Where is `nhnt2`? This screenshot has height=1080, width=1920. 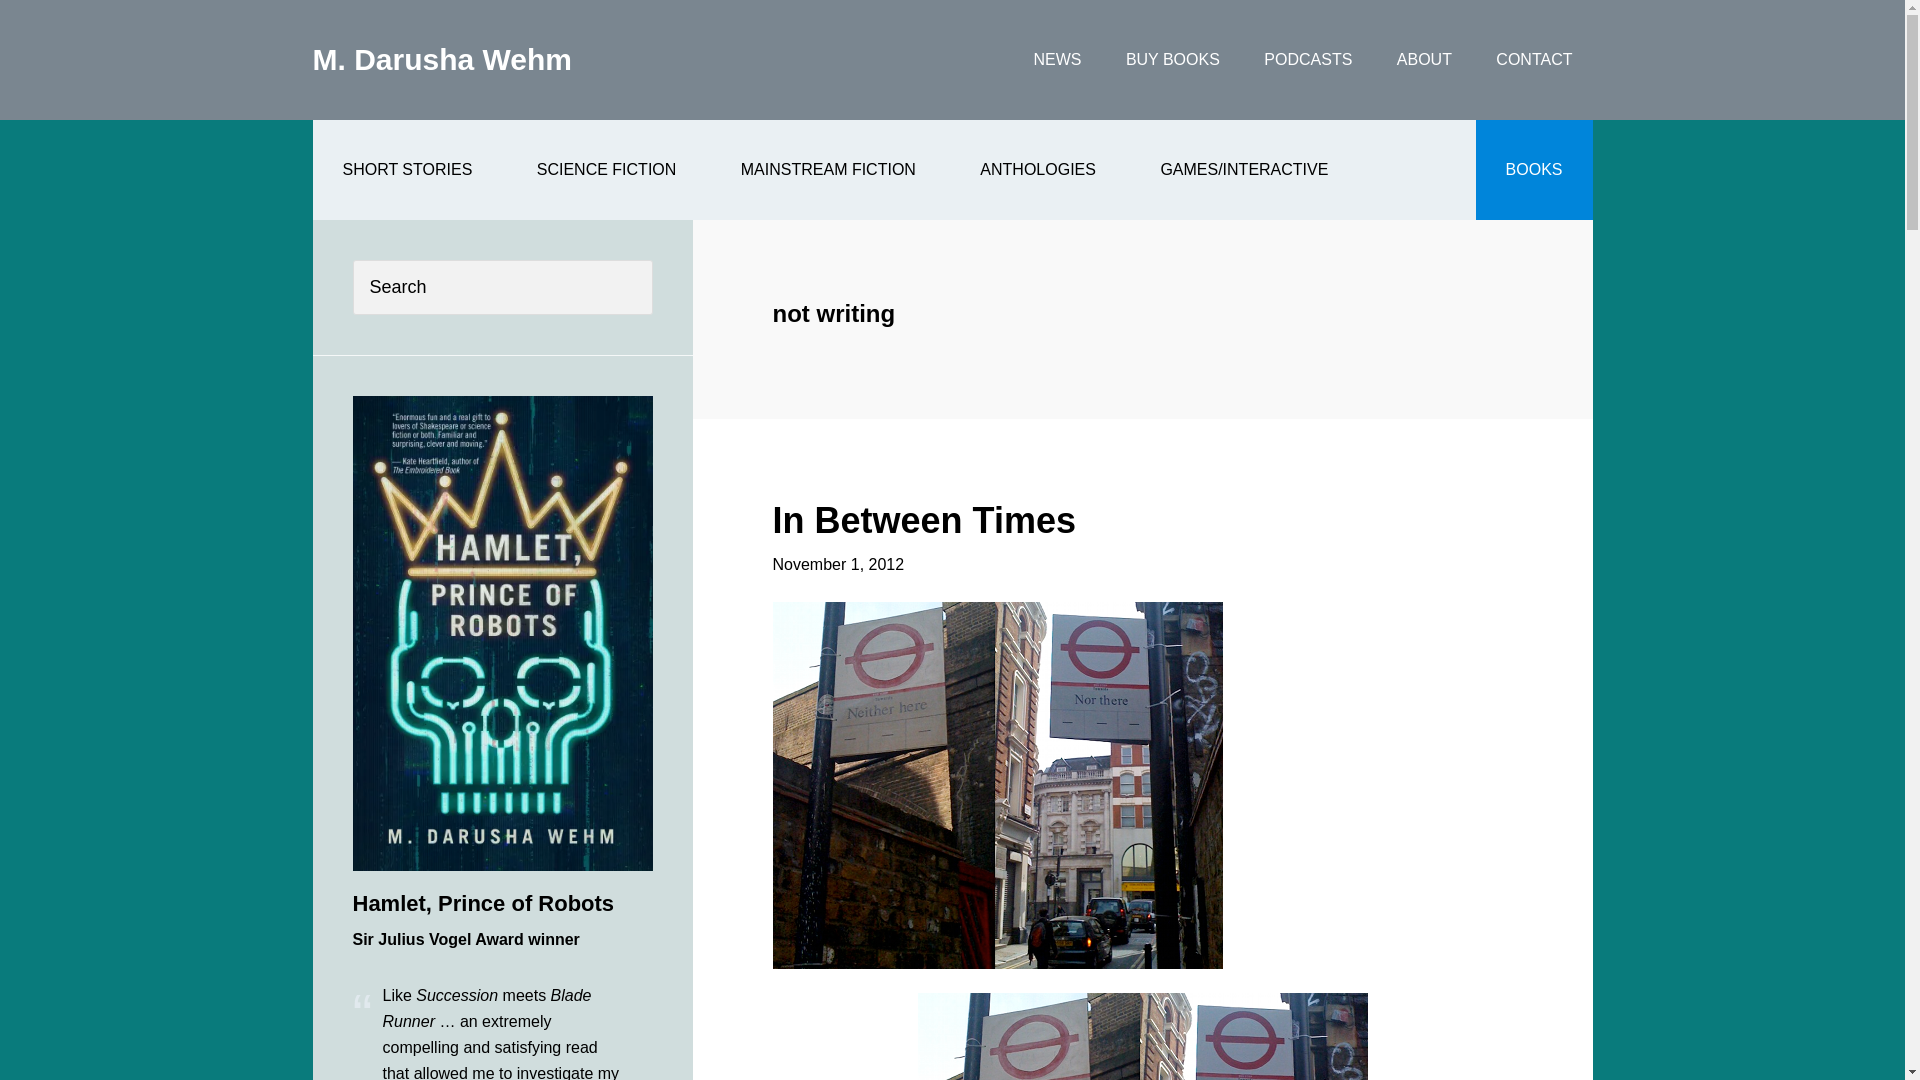 nhnt2 is located at coordinates (1142, 1036).